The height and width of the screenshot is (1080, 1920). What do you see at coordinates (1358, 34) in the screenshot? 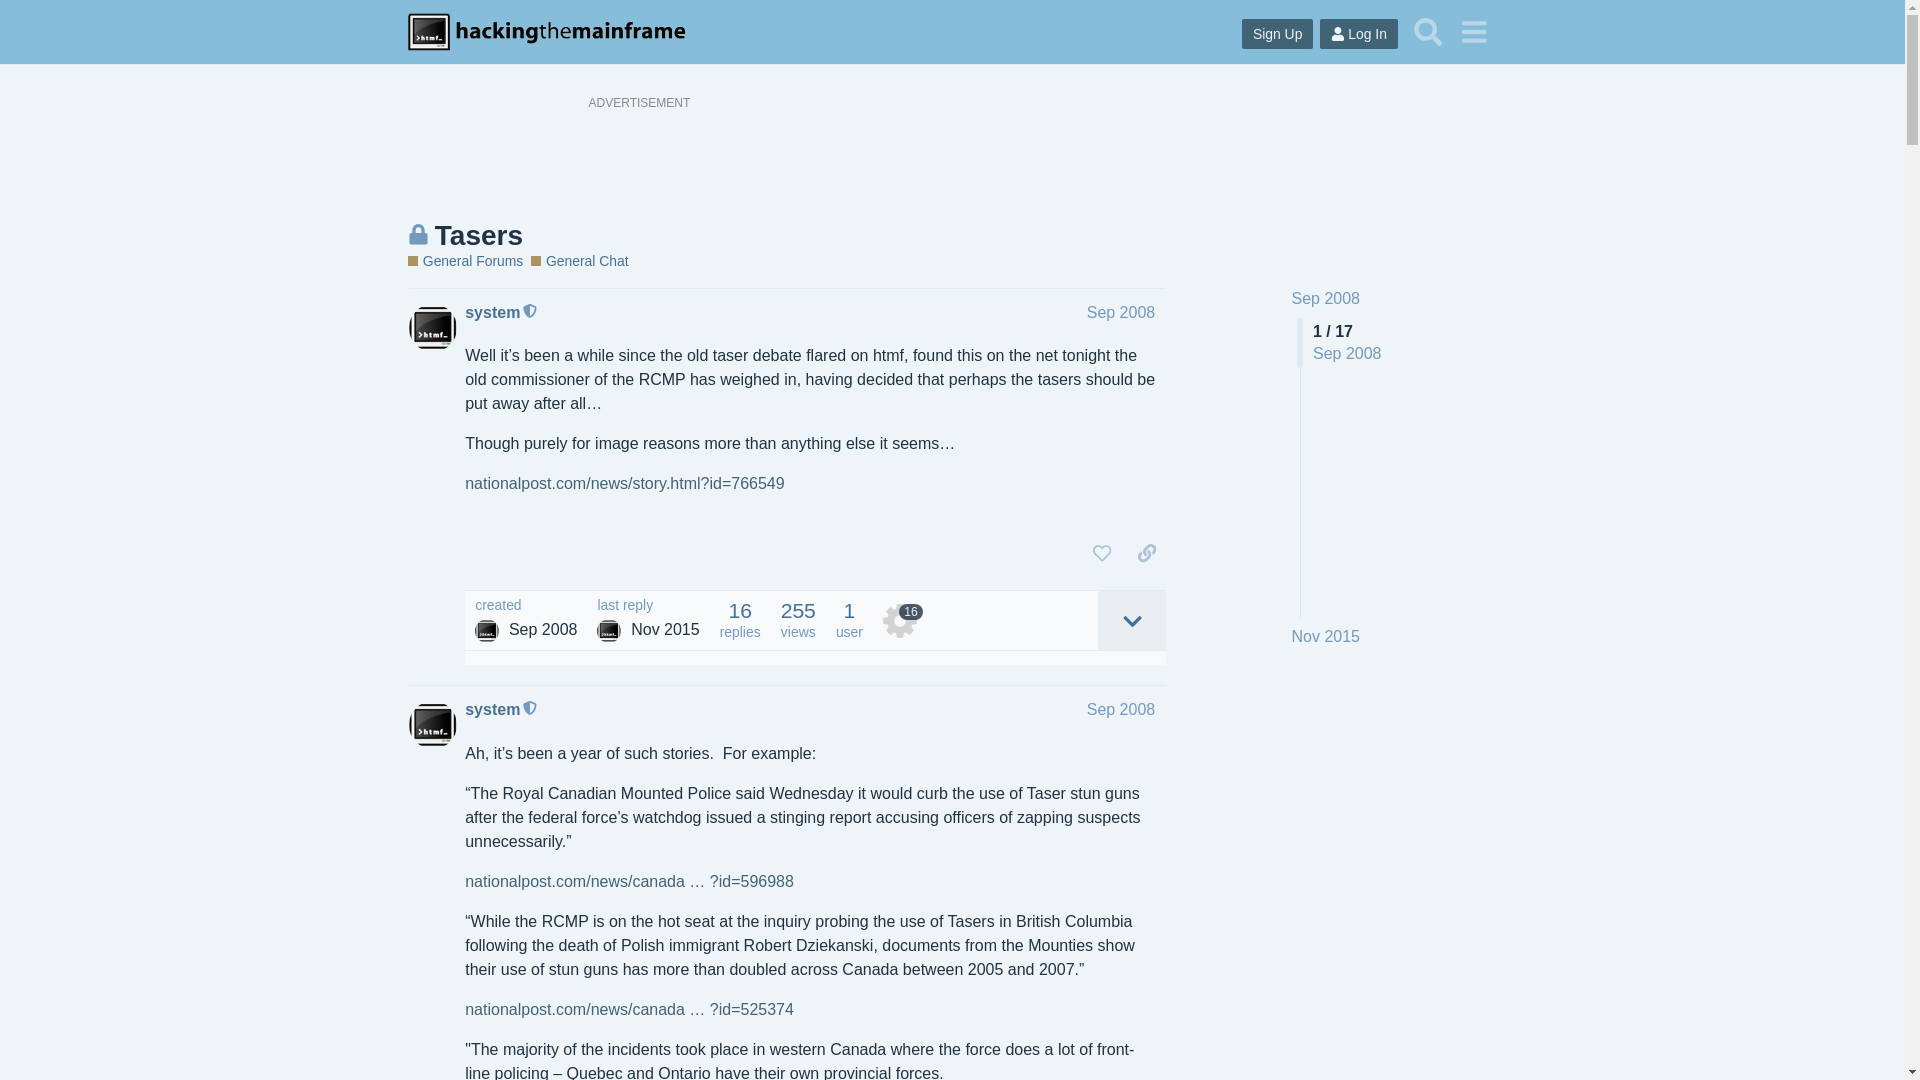
I see `Log In` at bounding box center [1358, 34].